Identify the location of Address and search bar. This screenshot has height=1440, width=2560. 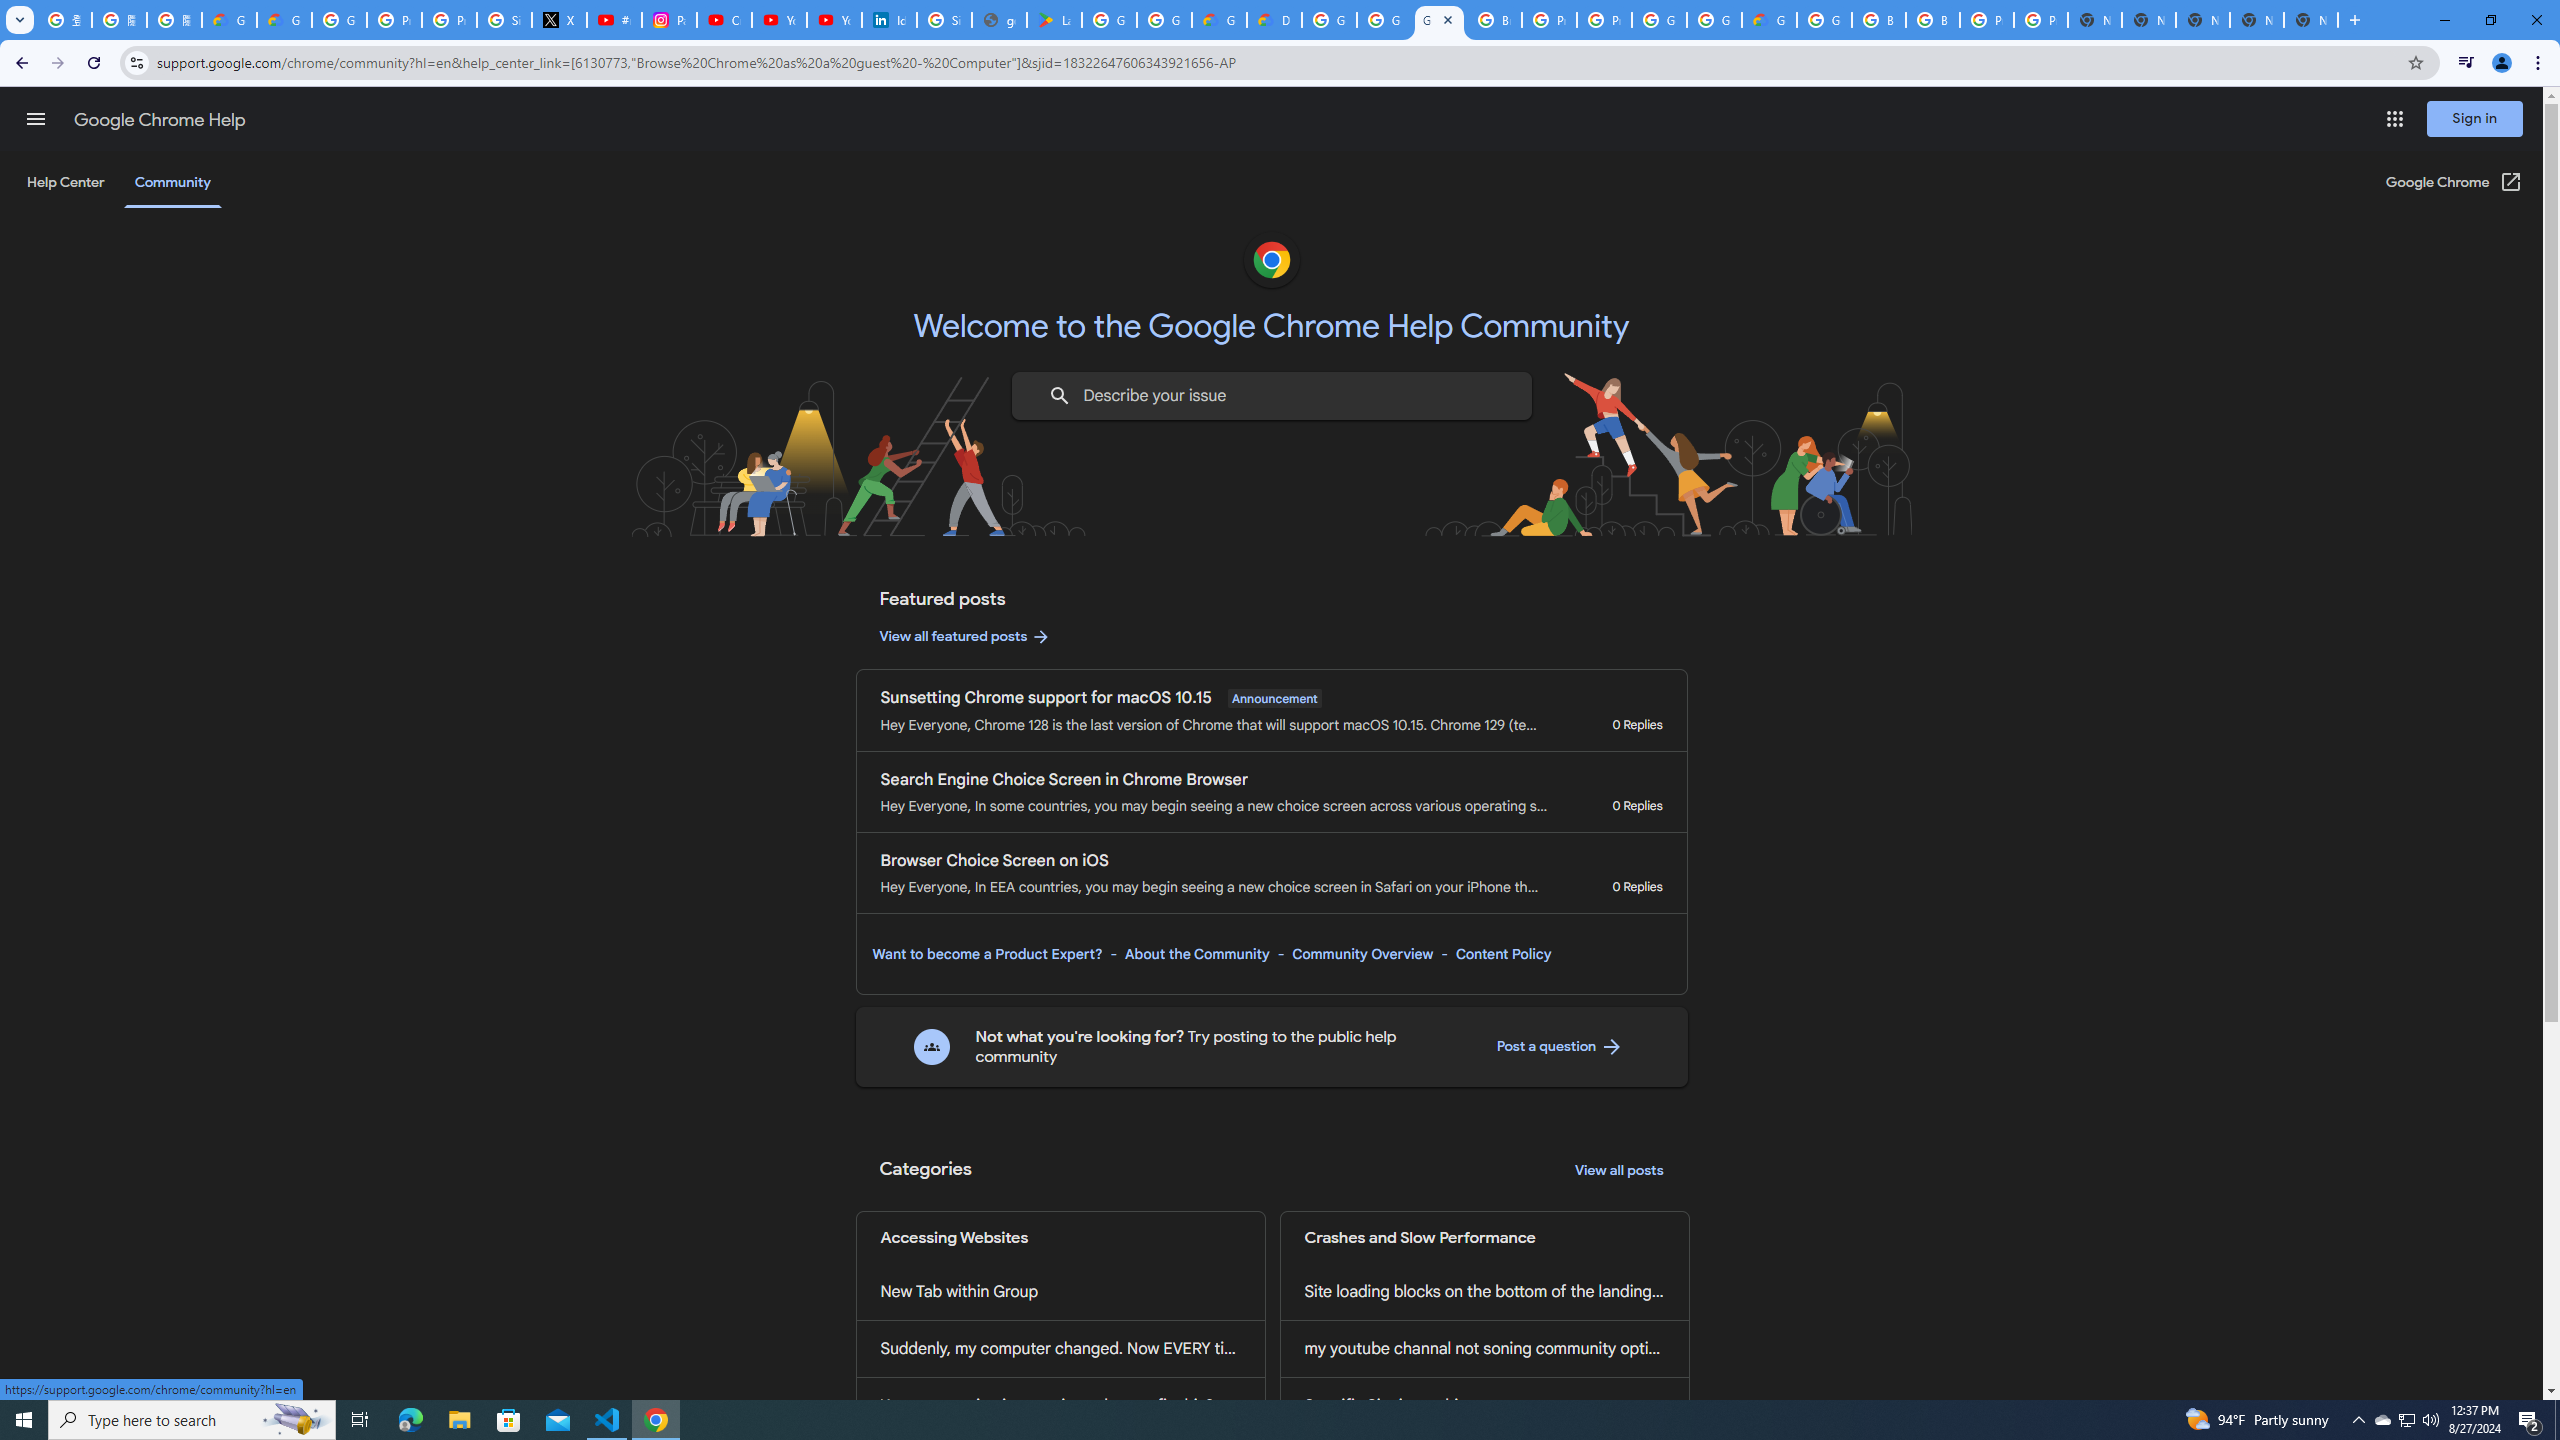
(1276, 62).